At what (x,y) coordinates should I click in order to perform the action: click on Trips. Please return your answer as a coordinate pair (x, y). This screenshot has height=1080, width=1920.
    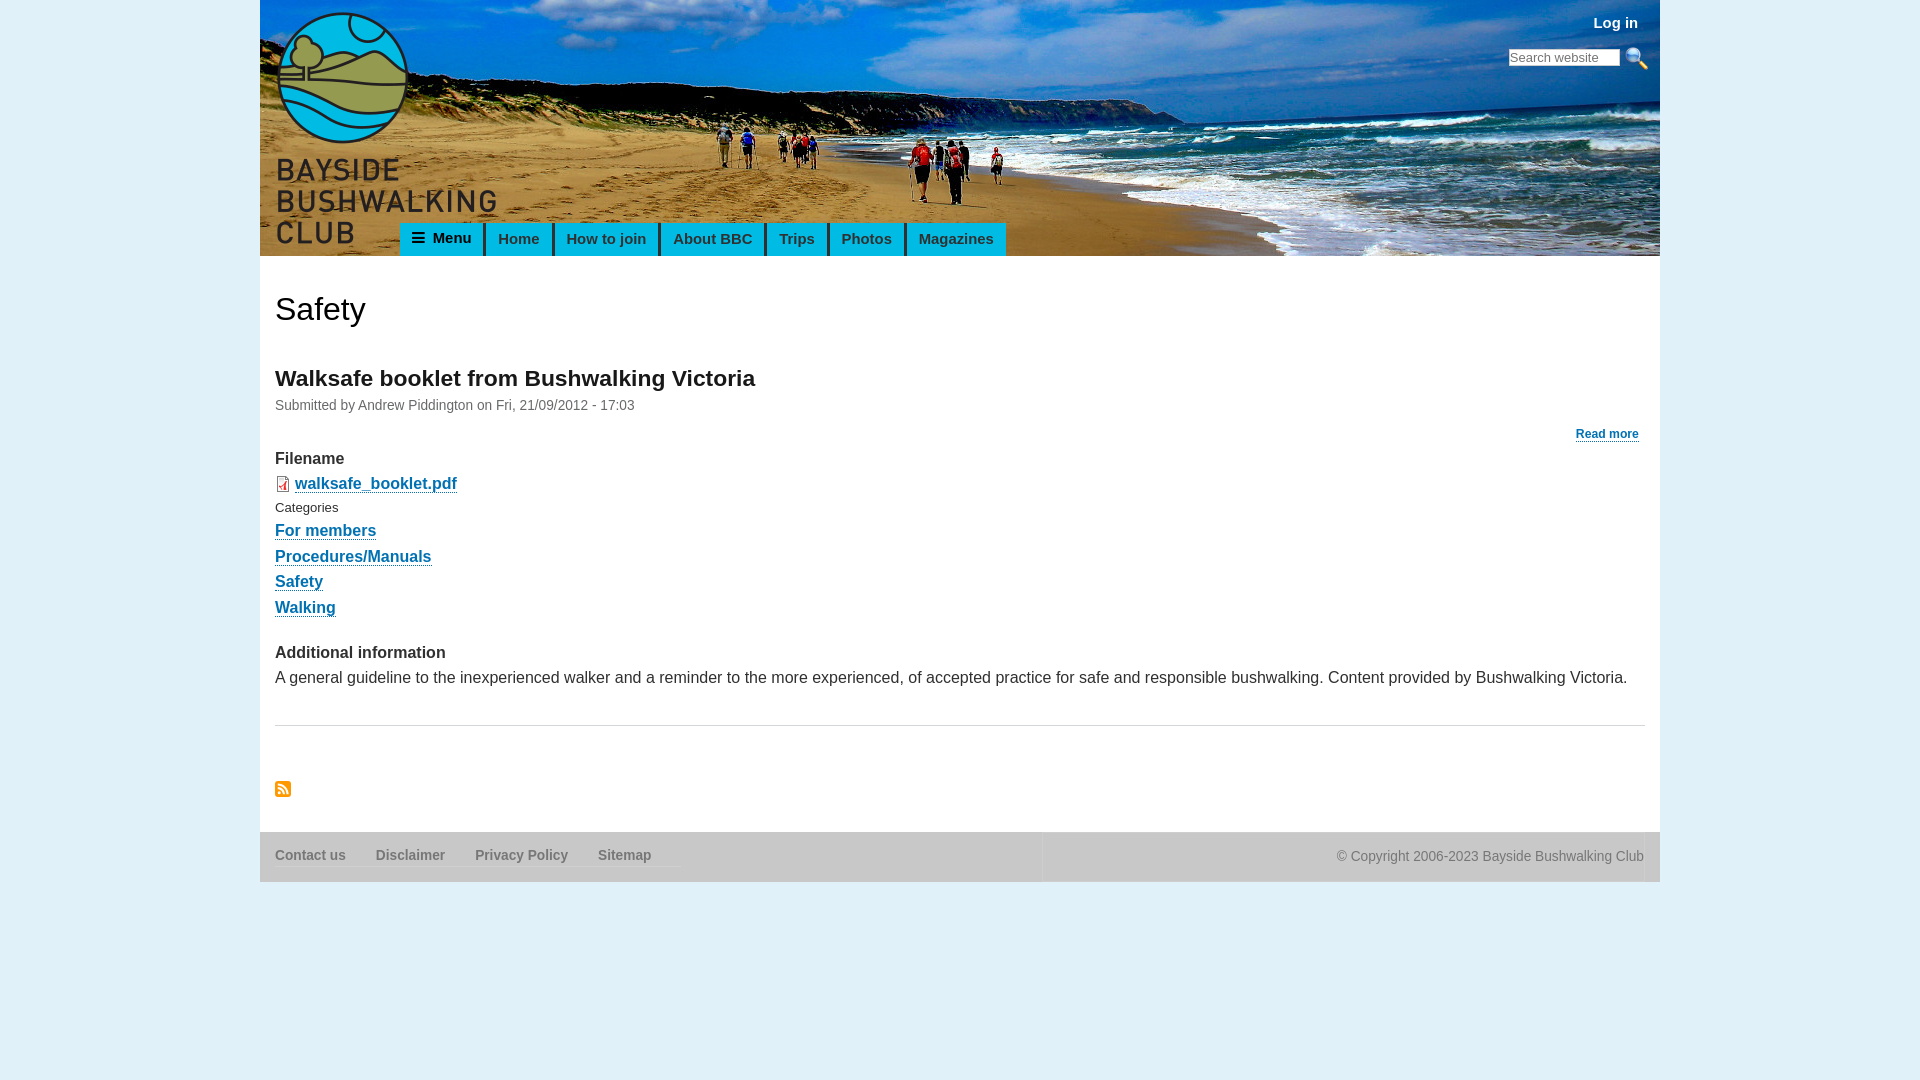
    Looking at the image, I should click on (795, 240).